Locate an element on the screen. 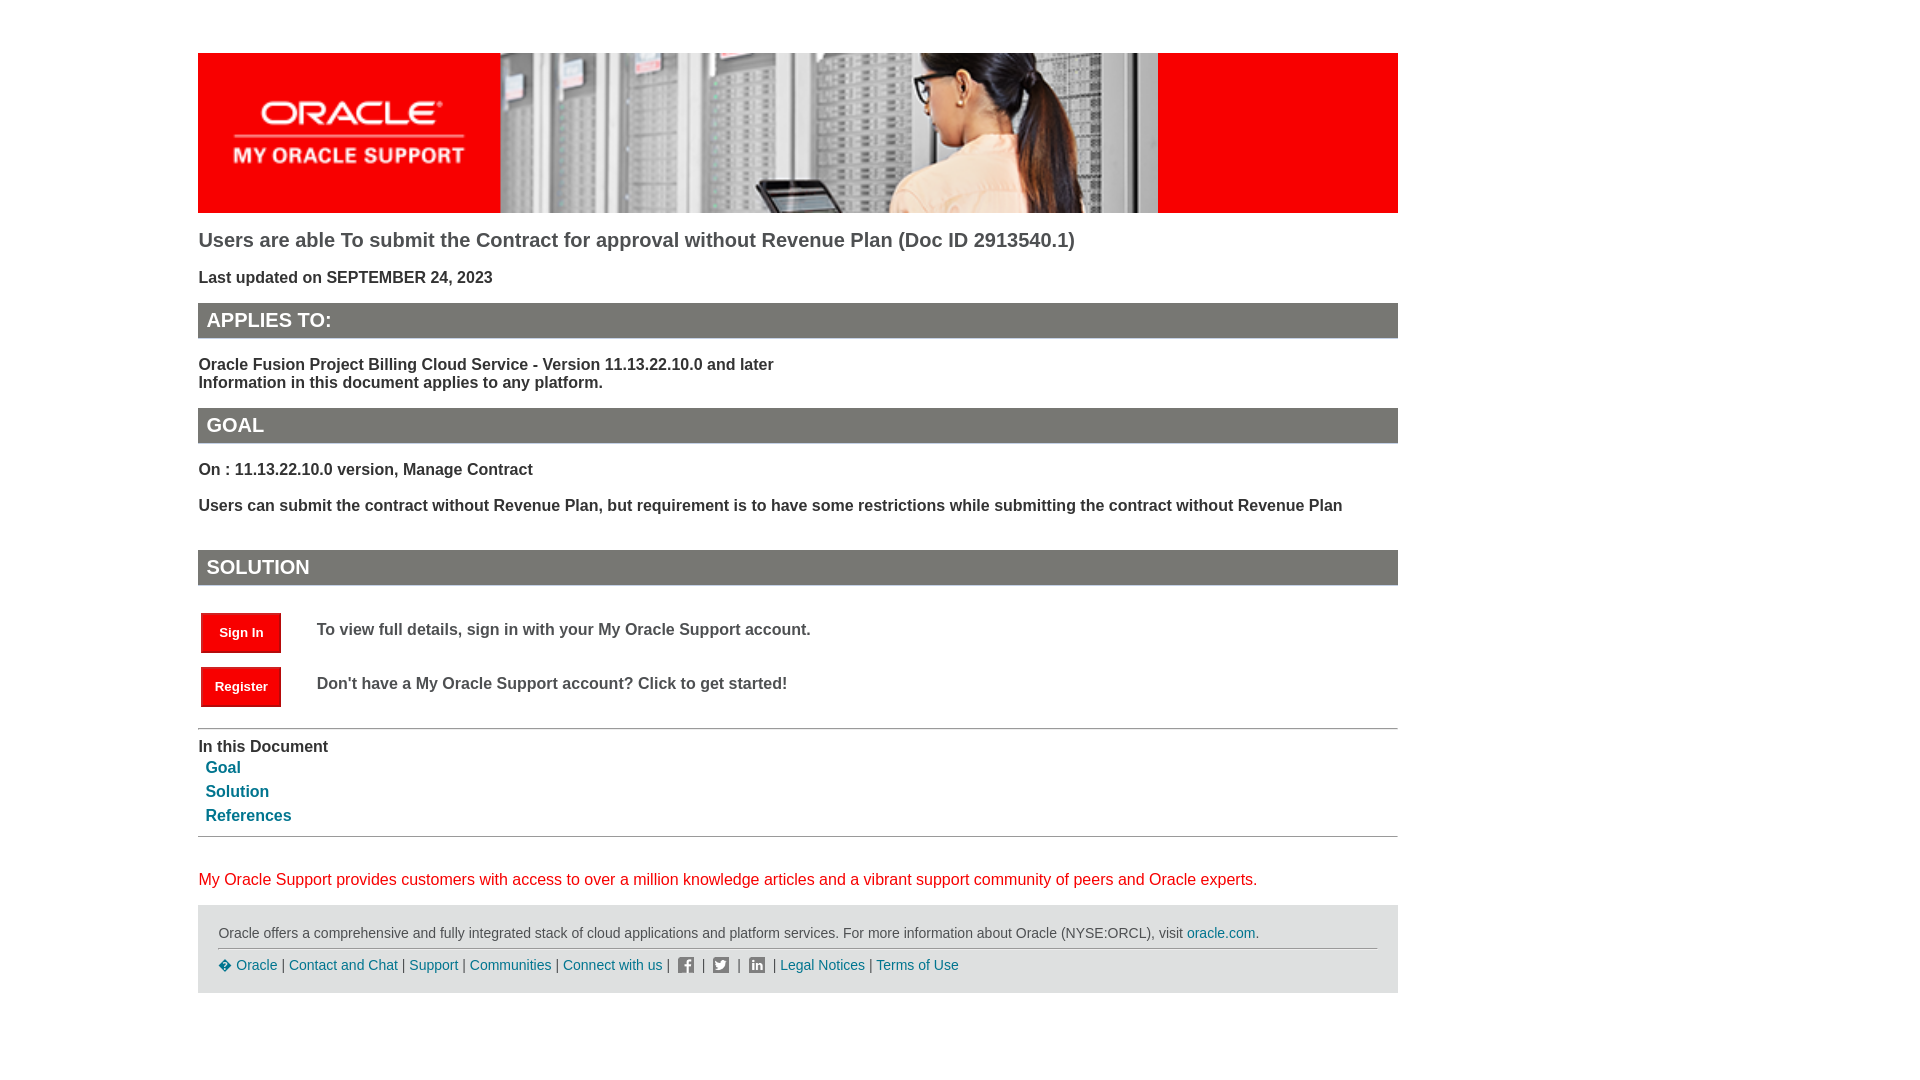  Register is located at coordinates (240, 687).